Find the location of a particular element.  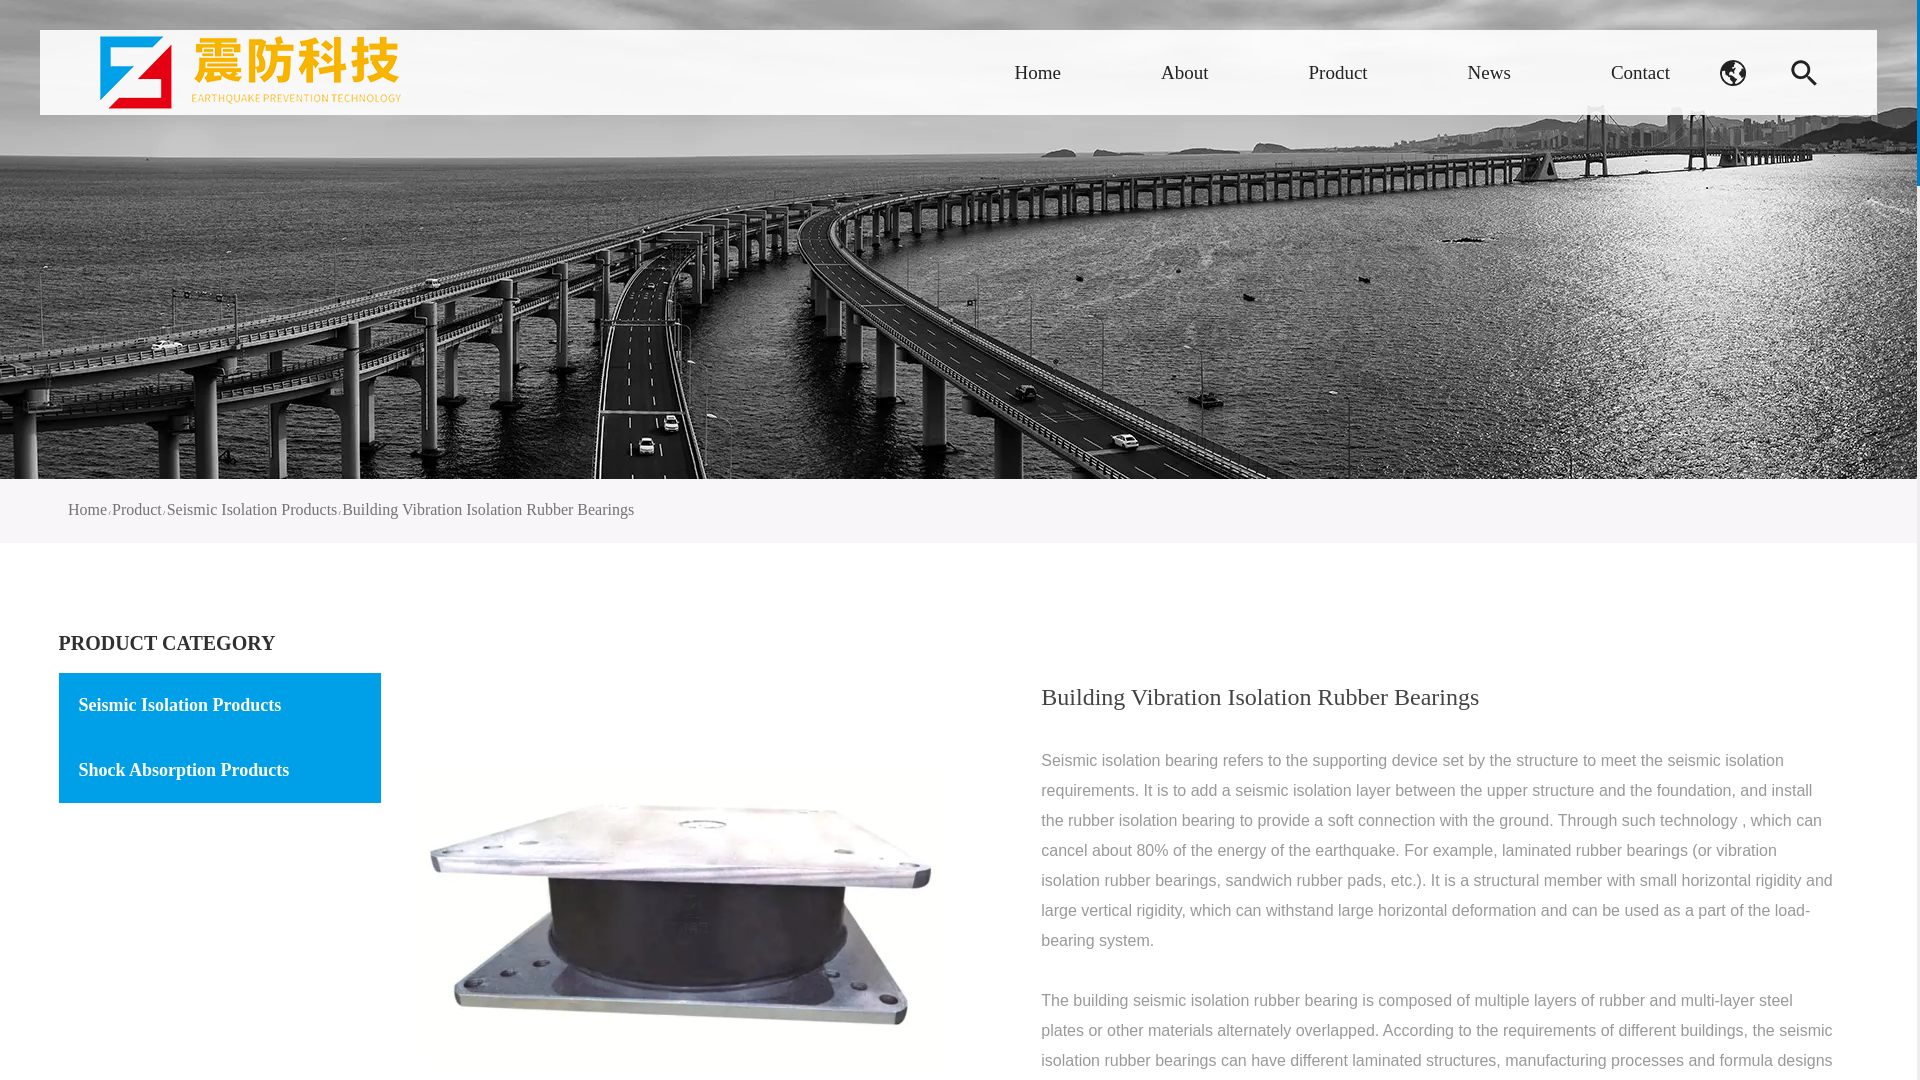

Contact is located at coordinates (1640, 72).